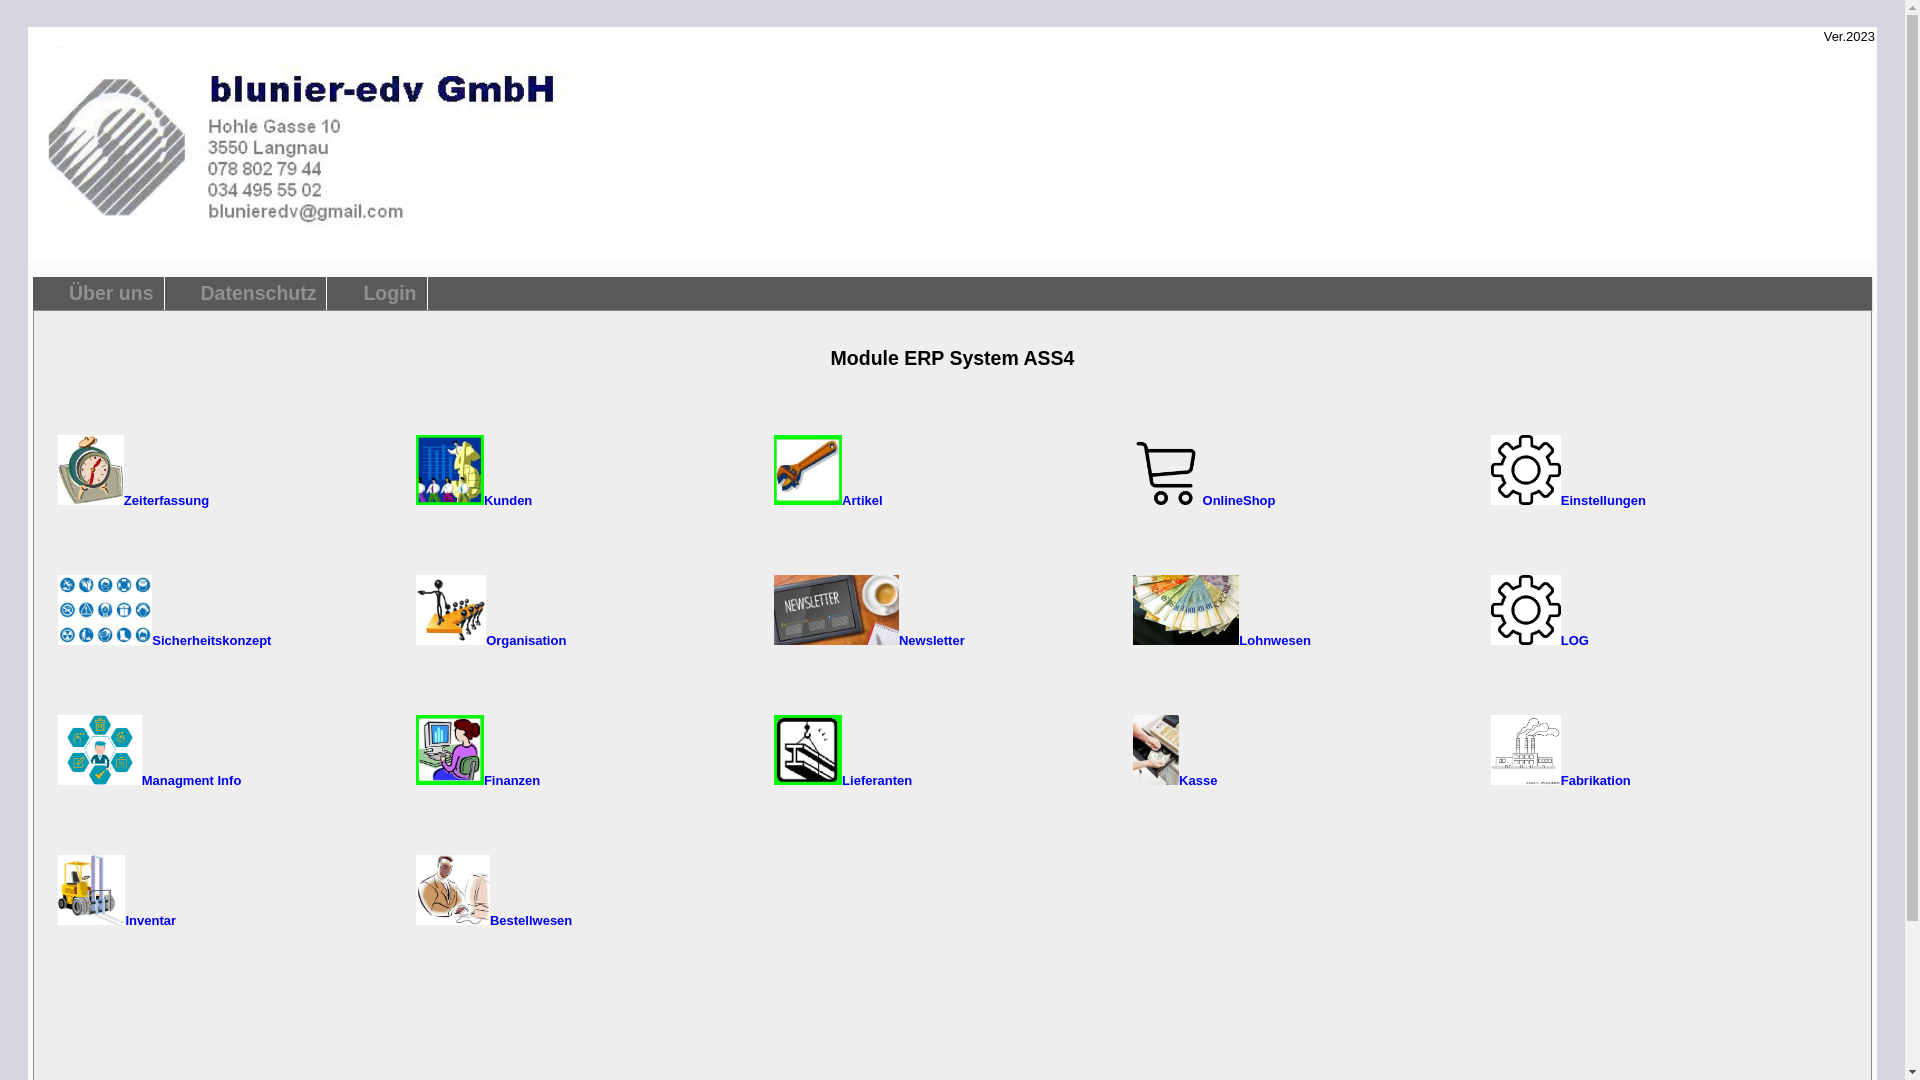 This screenshot has height=1080, width=1920. I want to click on Fabrikation, so click(1561, 780).